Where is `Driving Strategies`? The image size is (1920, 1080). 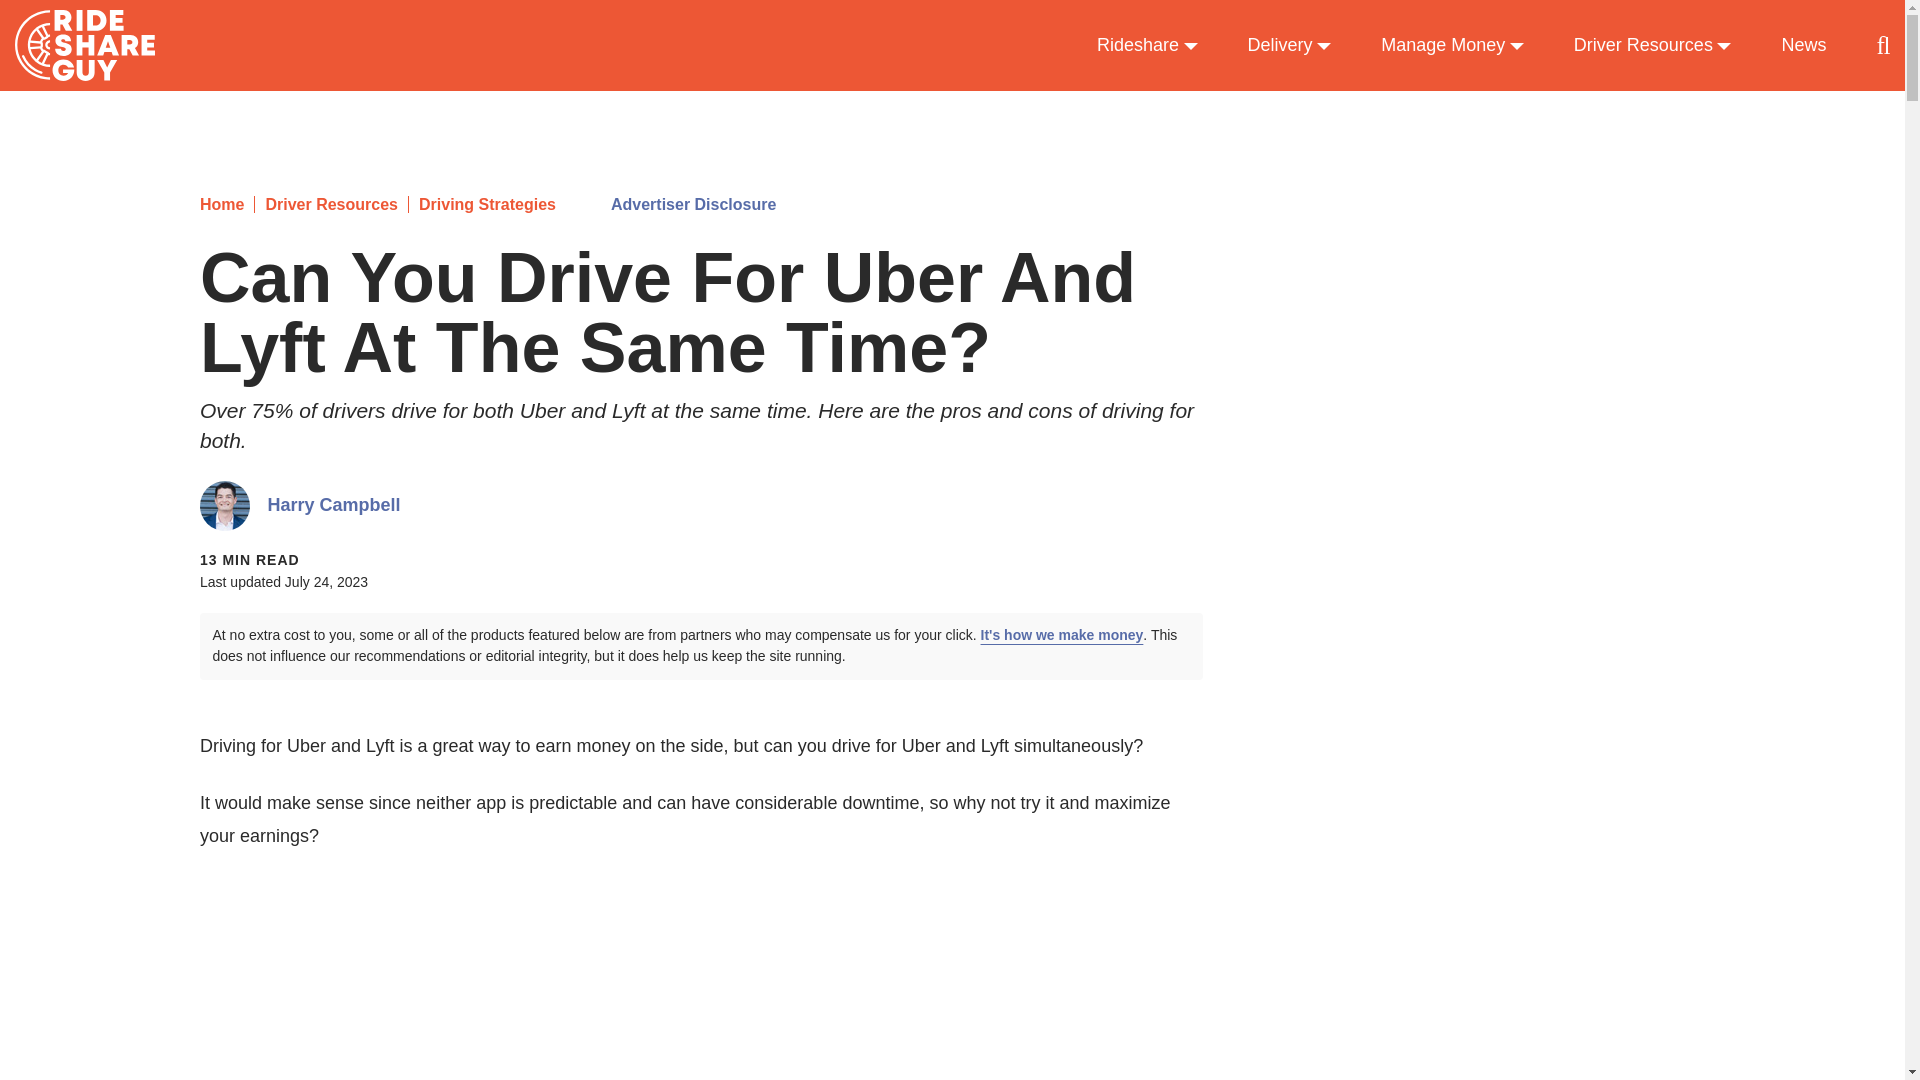
Driving Strategies is located at coordinates (482, 204).